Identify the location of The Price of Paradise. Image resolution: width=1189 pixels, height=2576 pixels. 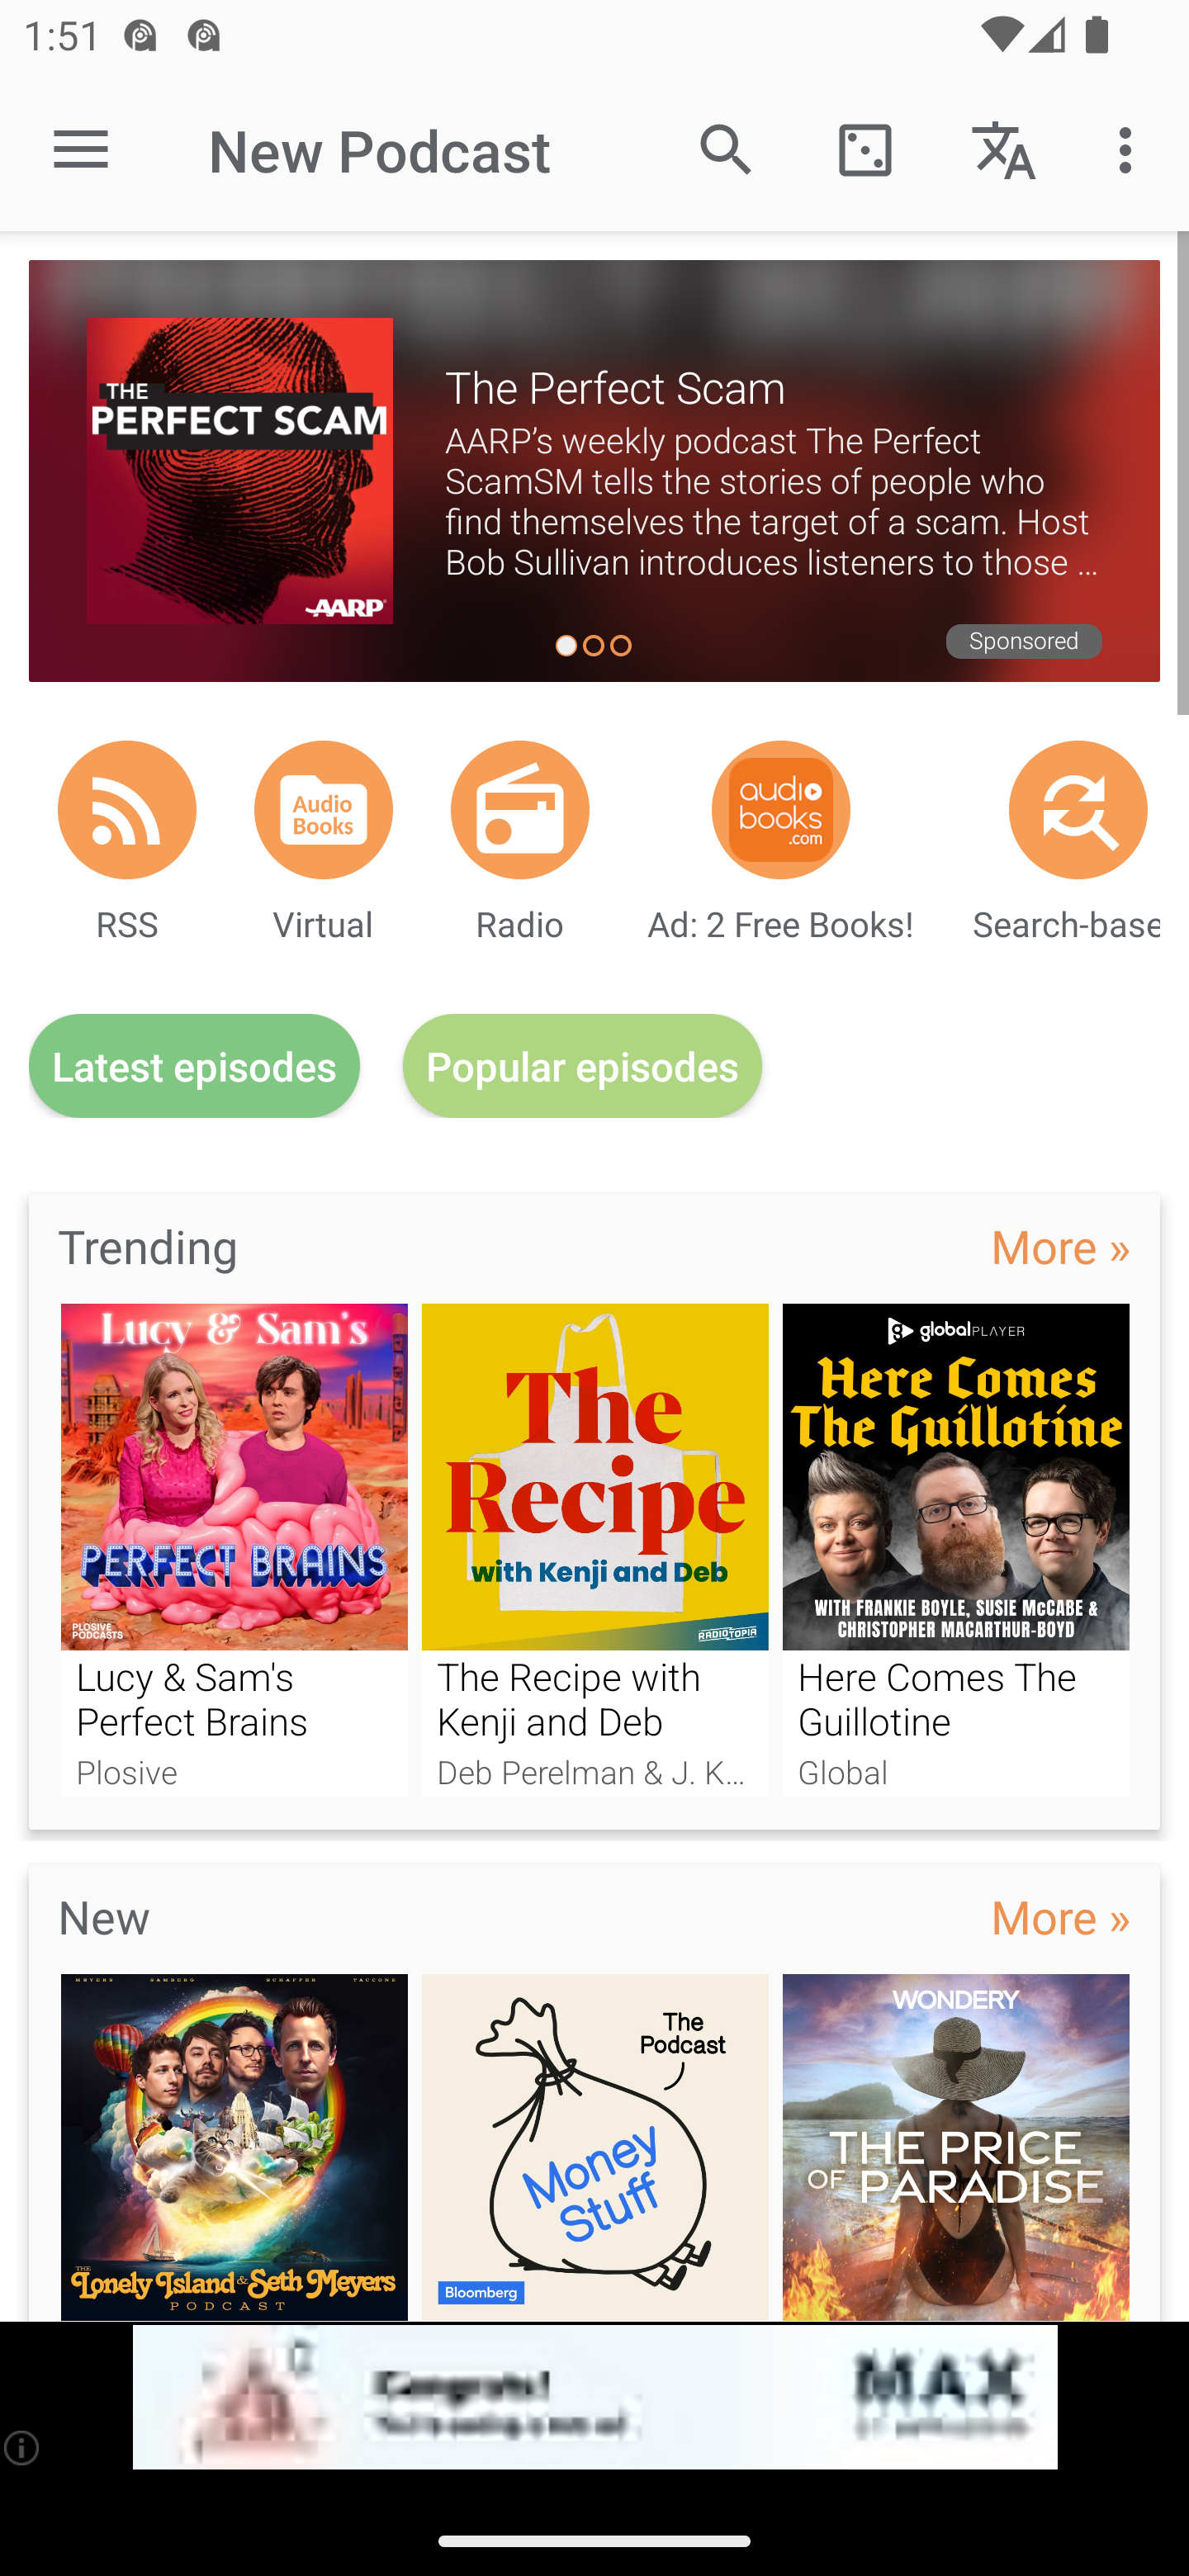
(956, 2147).